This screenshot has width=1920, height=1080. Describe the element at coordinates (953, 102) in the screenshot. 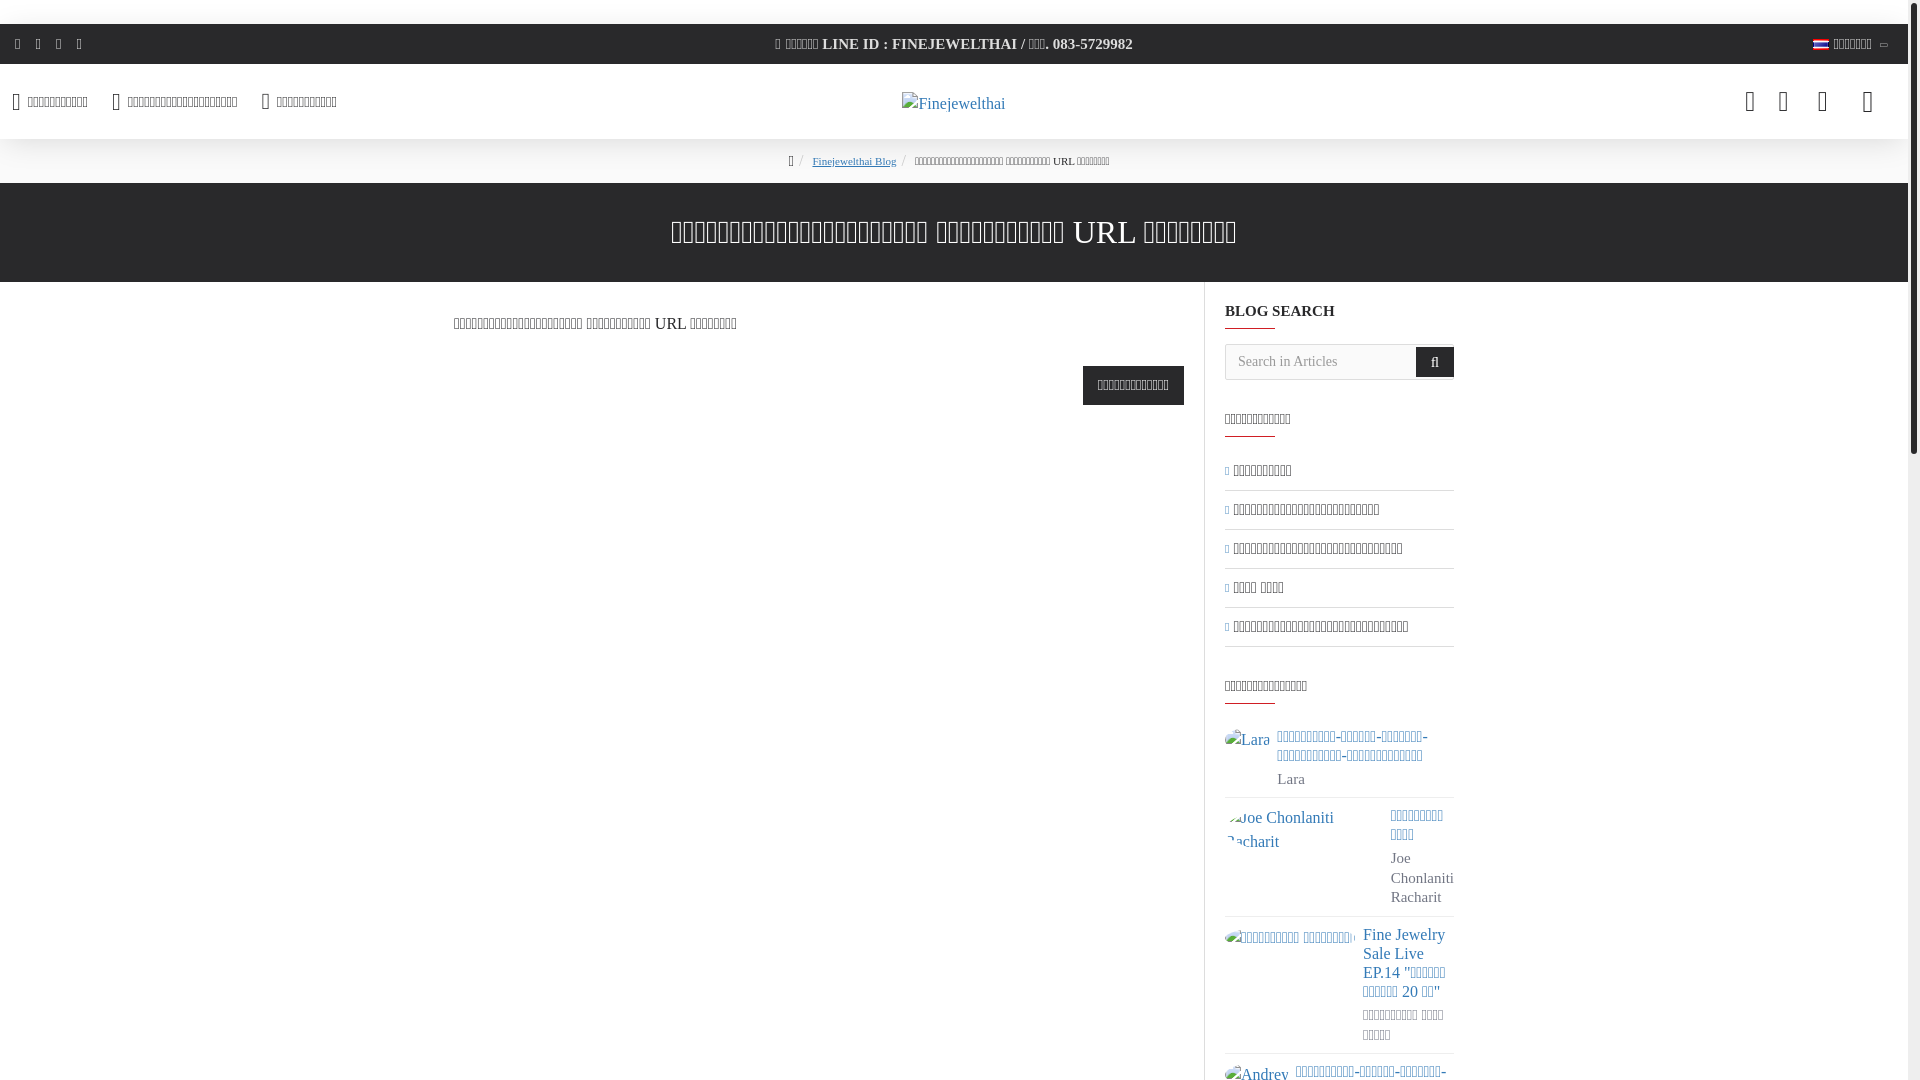

I see `Finejewelthai` at that location.